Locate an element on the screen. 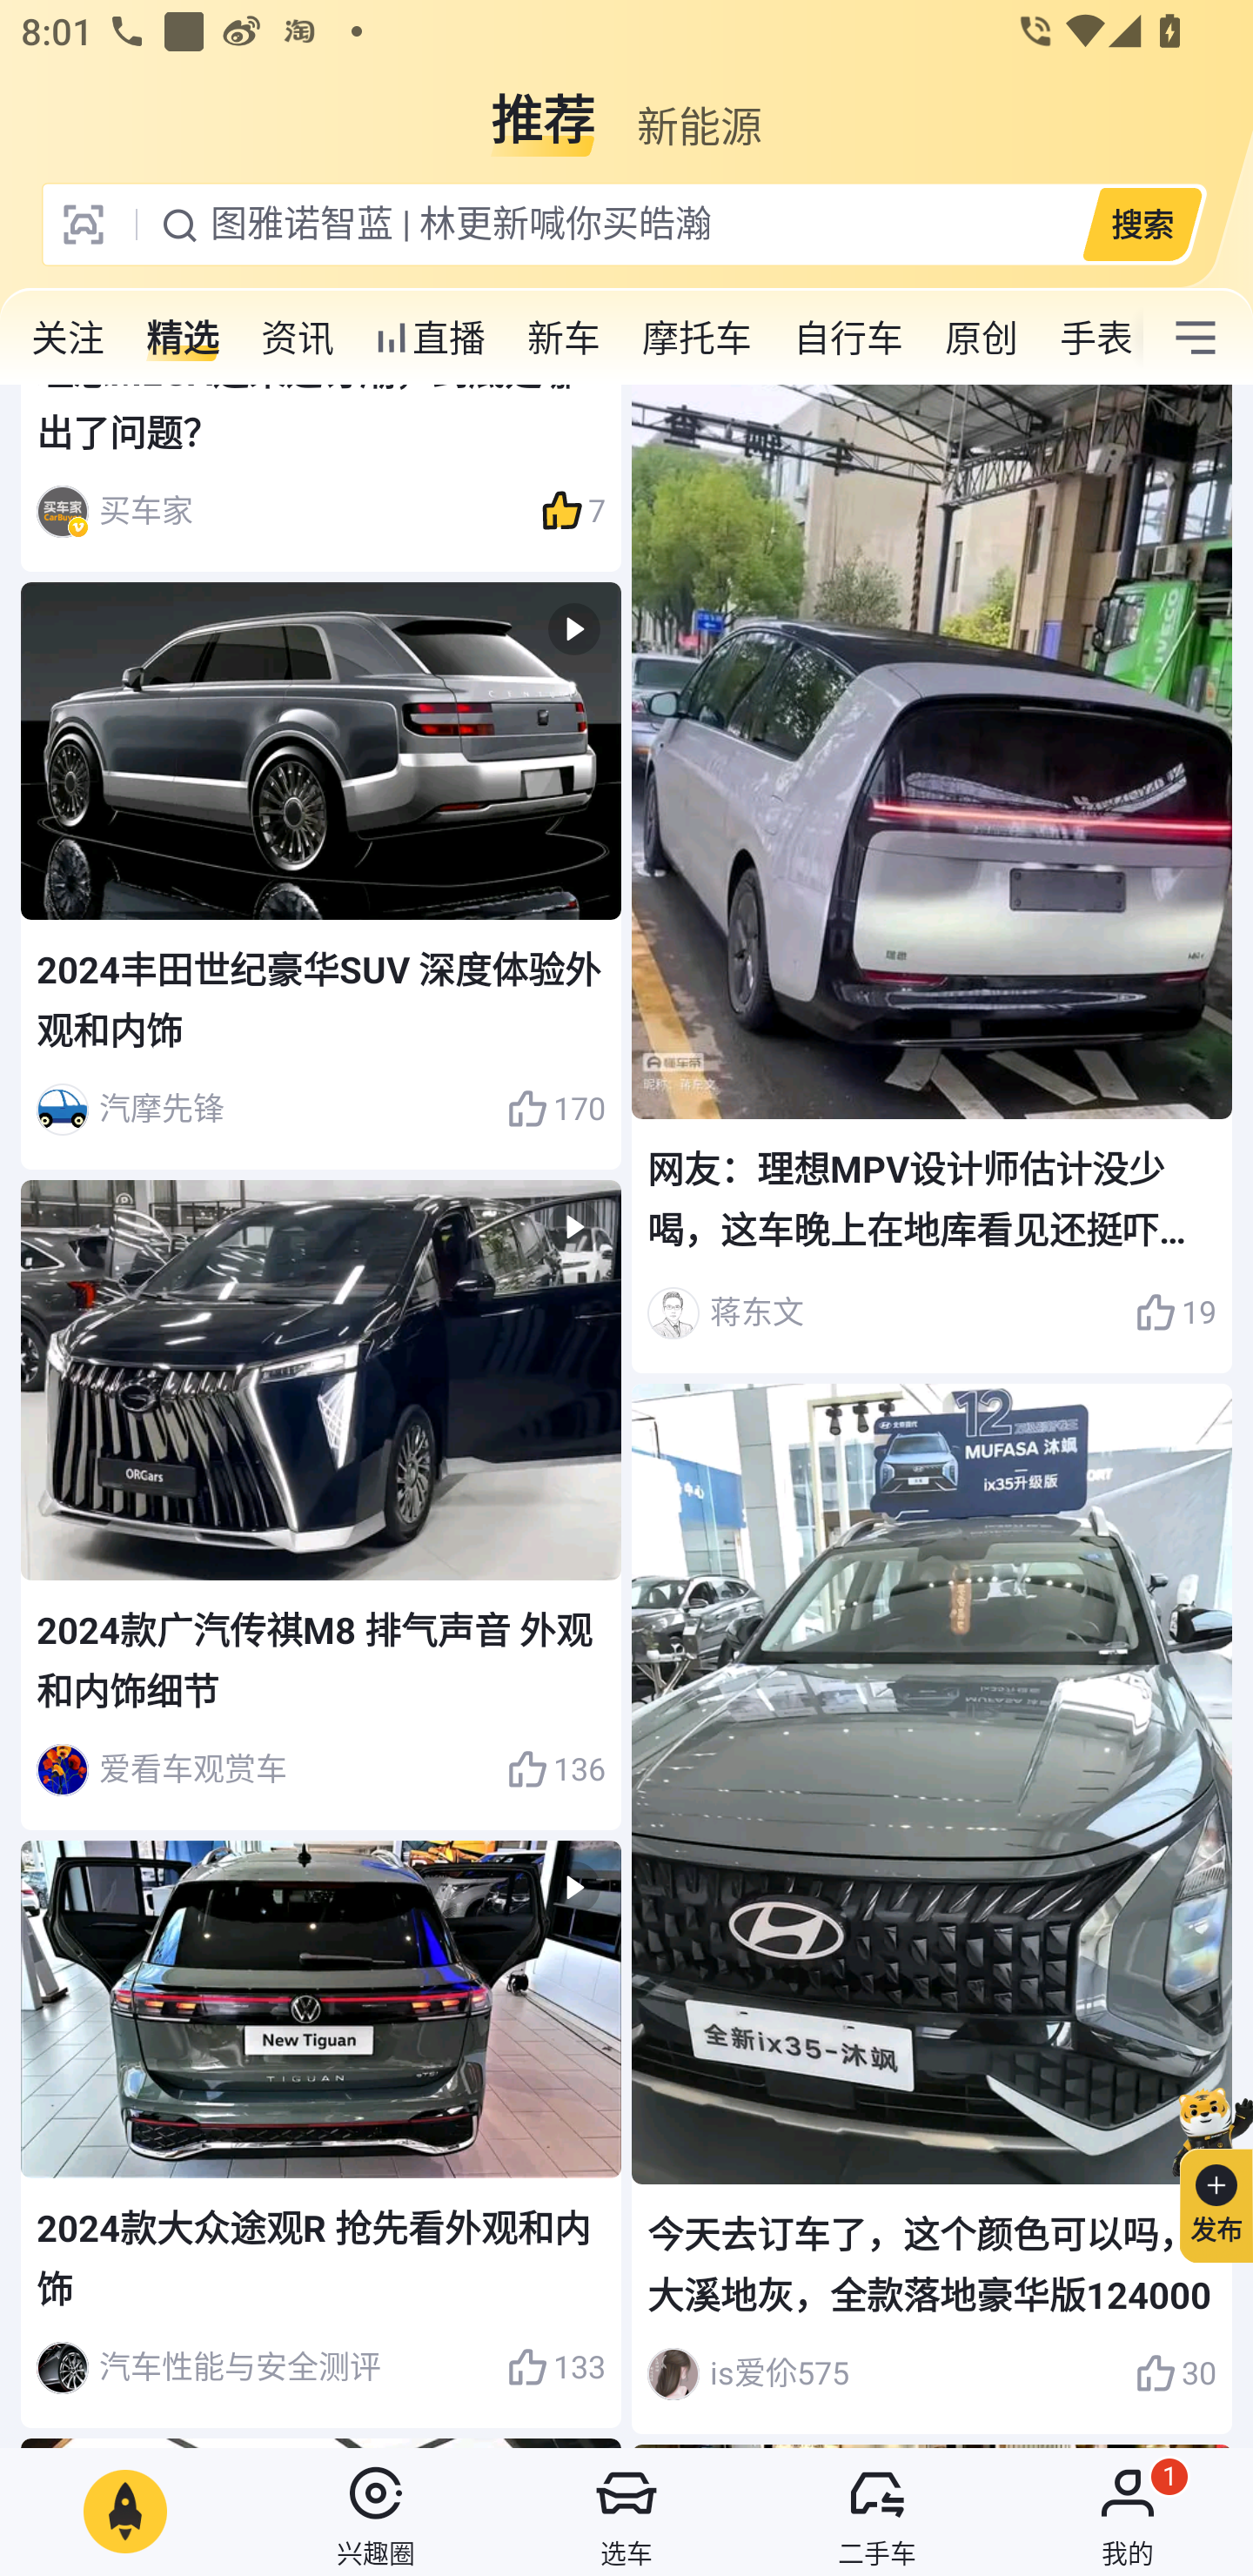 Image resolution: width=1253 pixels, height=2576 pixels. 精选 is located at coordinates (183, 338).